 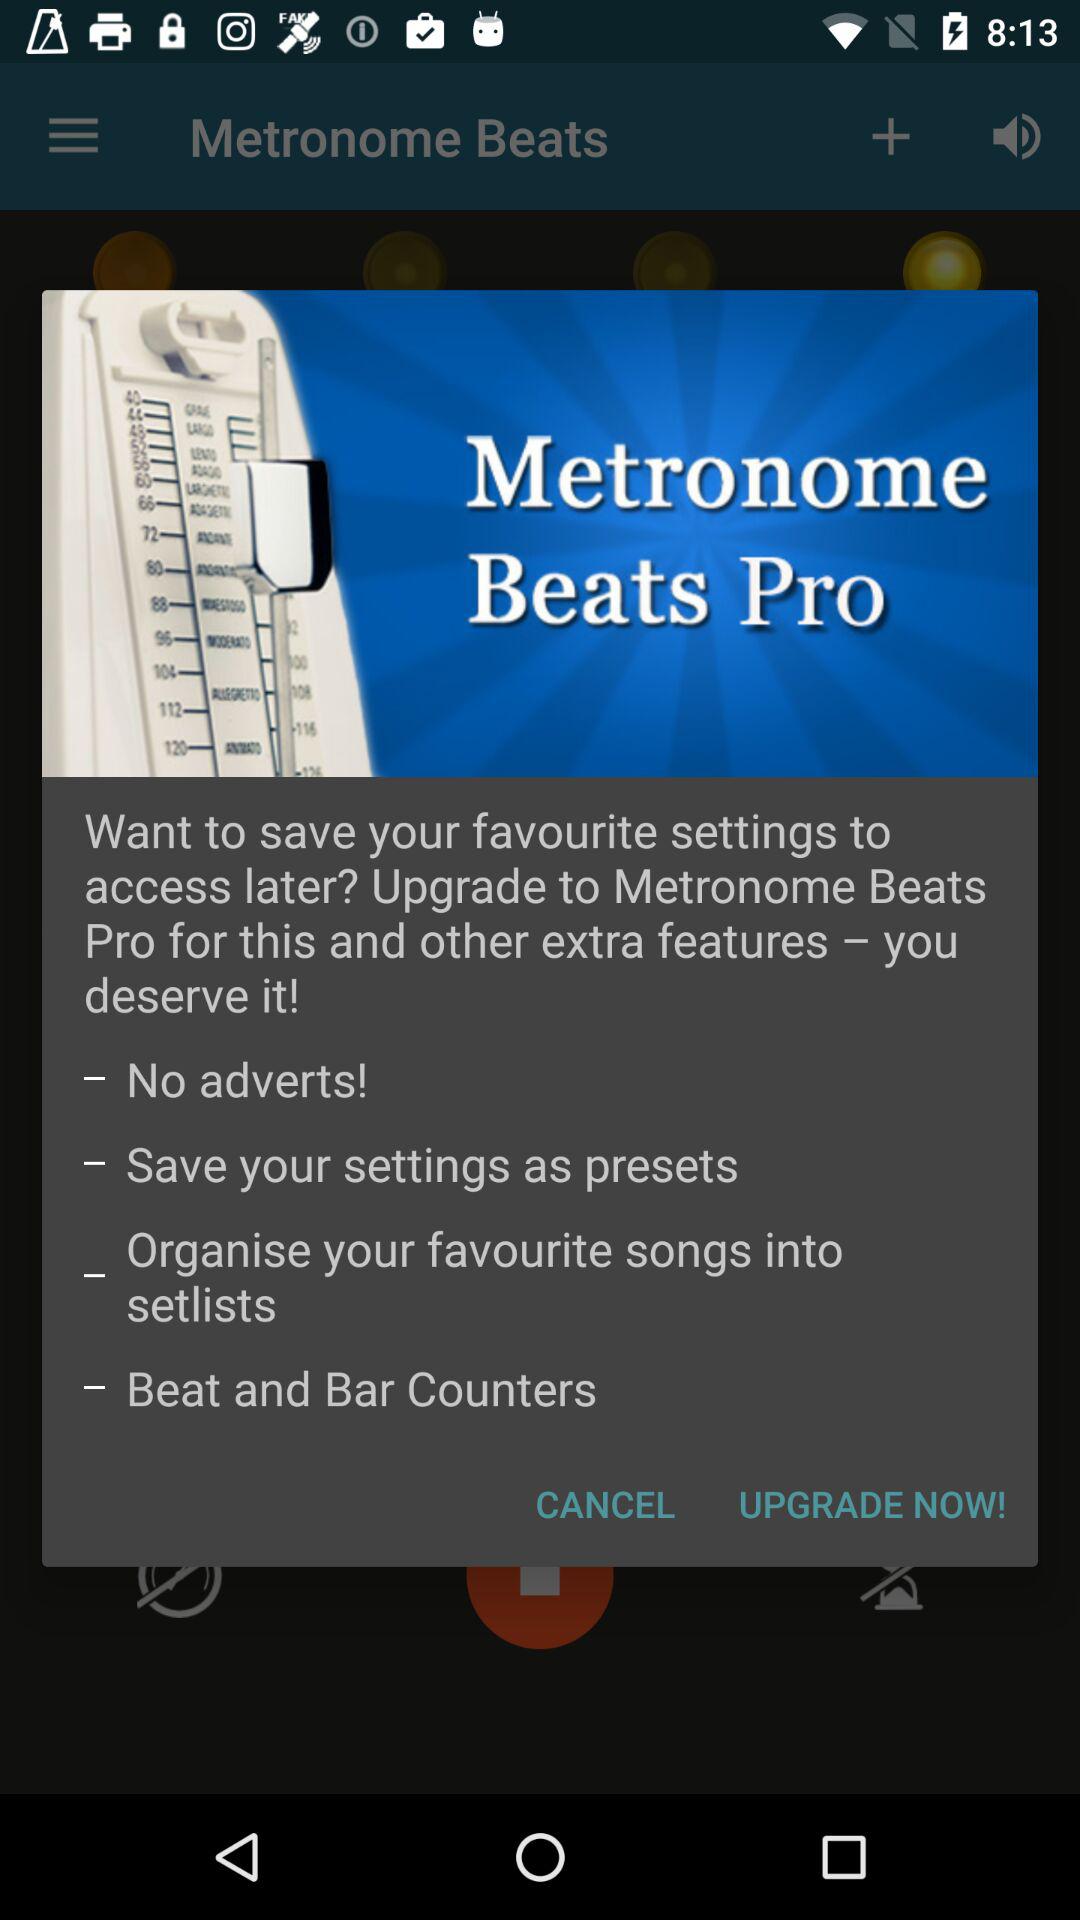 I want to click on press item at the top, so click(x=540, y=533).